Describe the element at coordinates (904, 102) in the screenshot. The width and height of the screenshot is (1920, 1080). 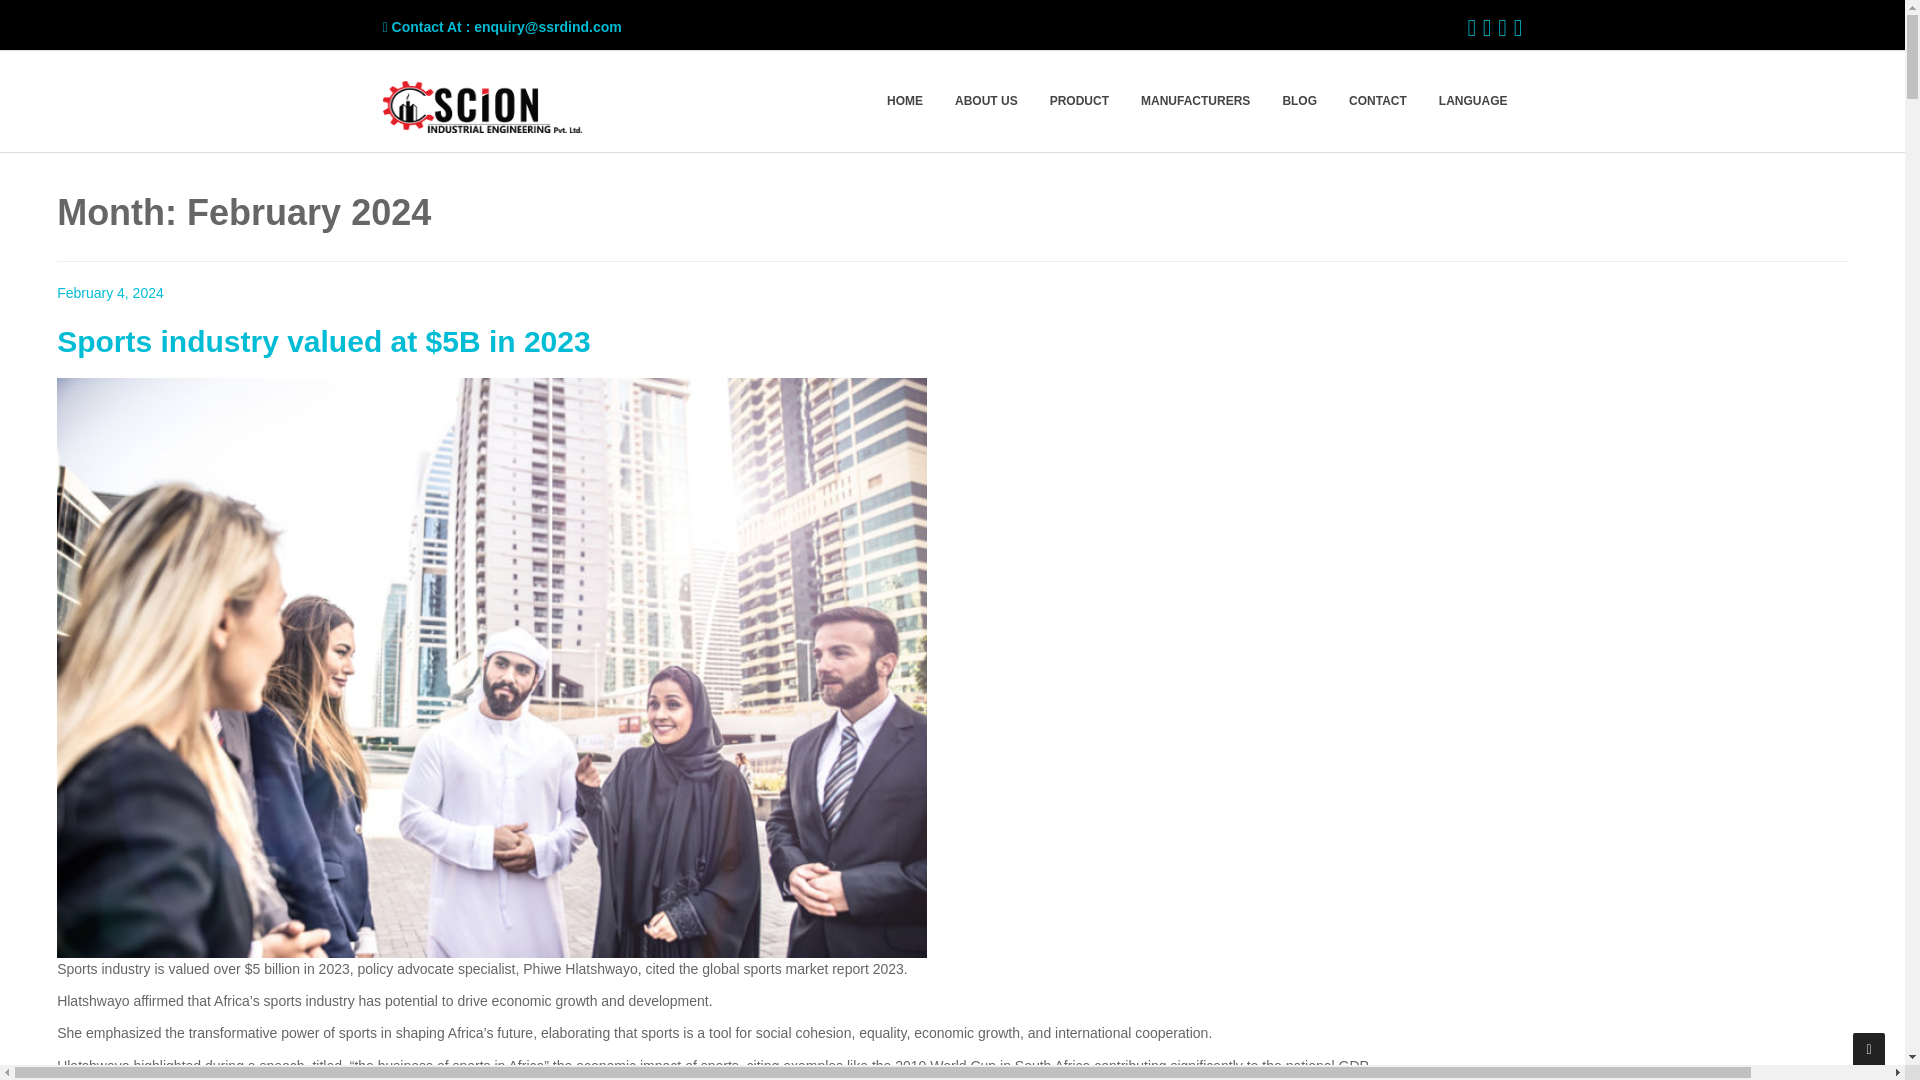
I see `HOME` at that location.